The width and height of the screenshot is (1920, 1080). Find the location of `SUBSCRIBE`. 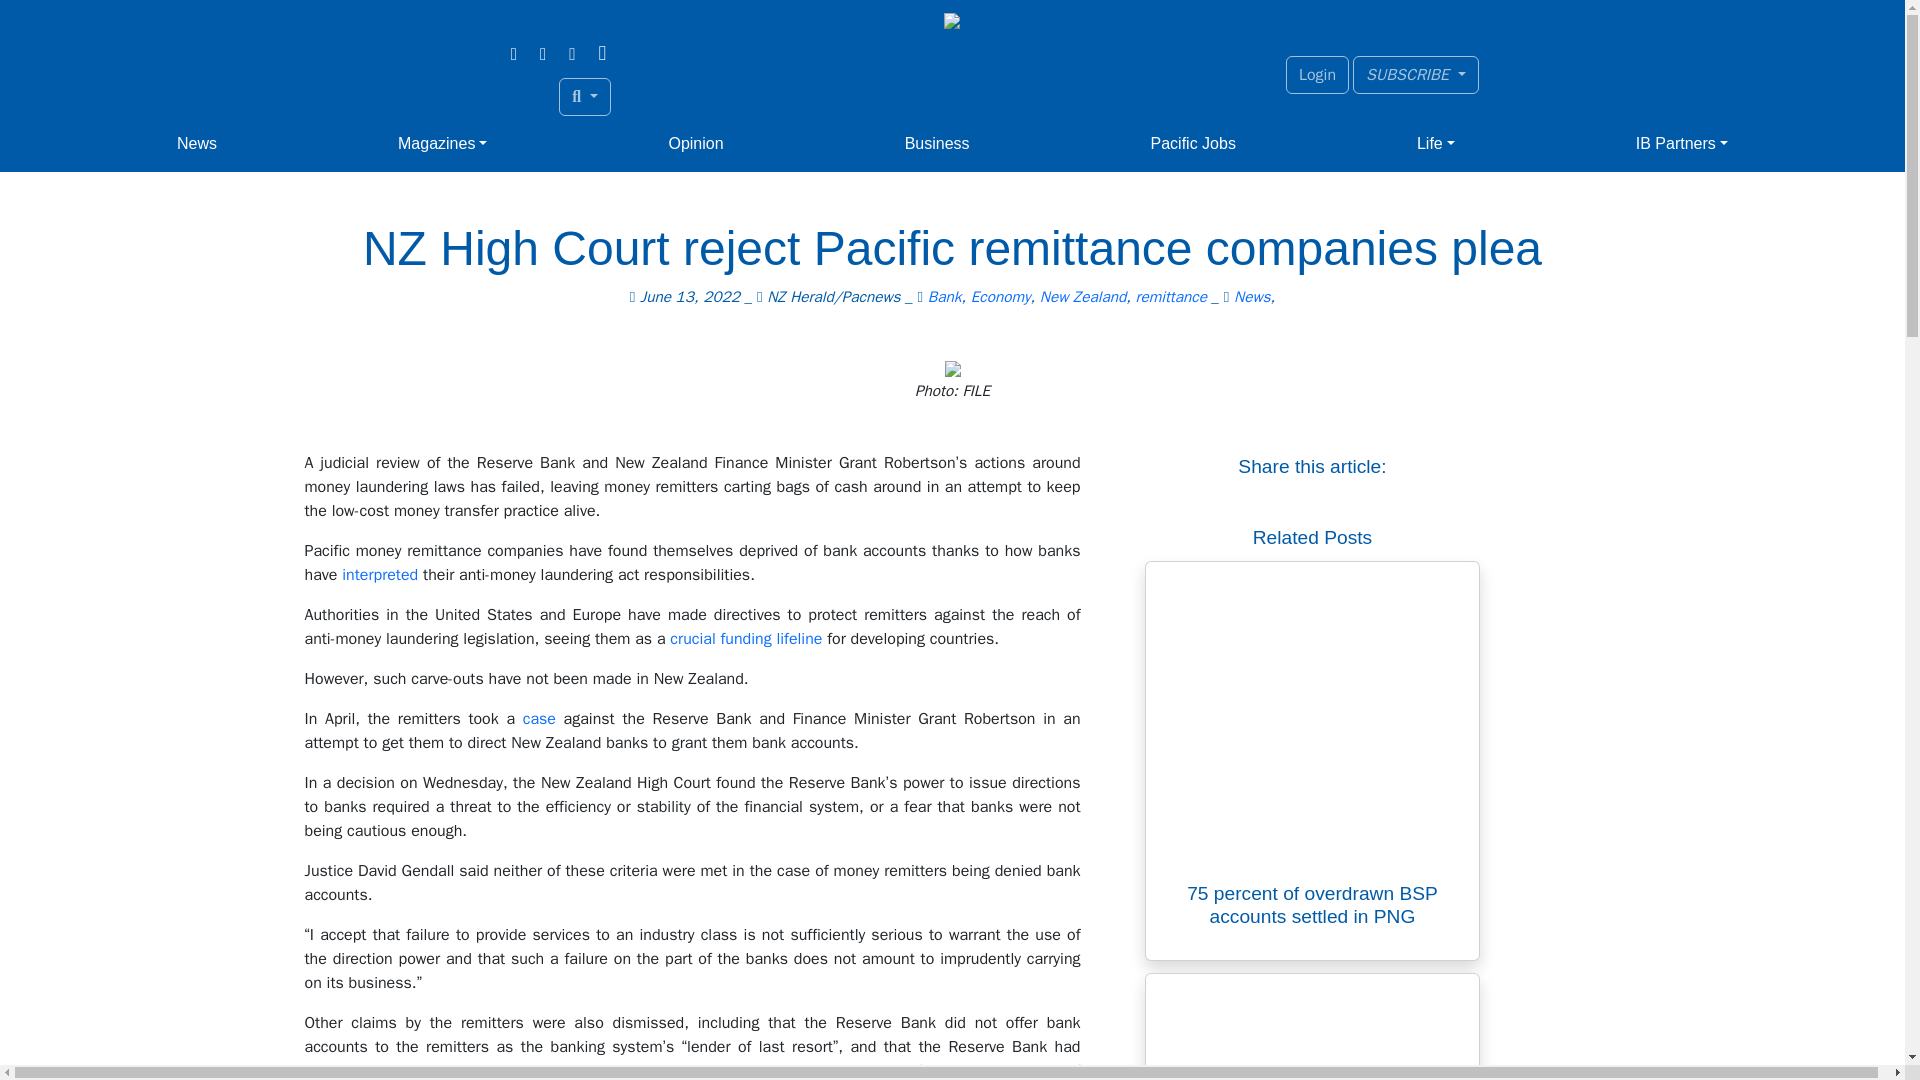

SUBSCRIBE is located at coordinates (1416, 74).